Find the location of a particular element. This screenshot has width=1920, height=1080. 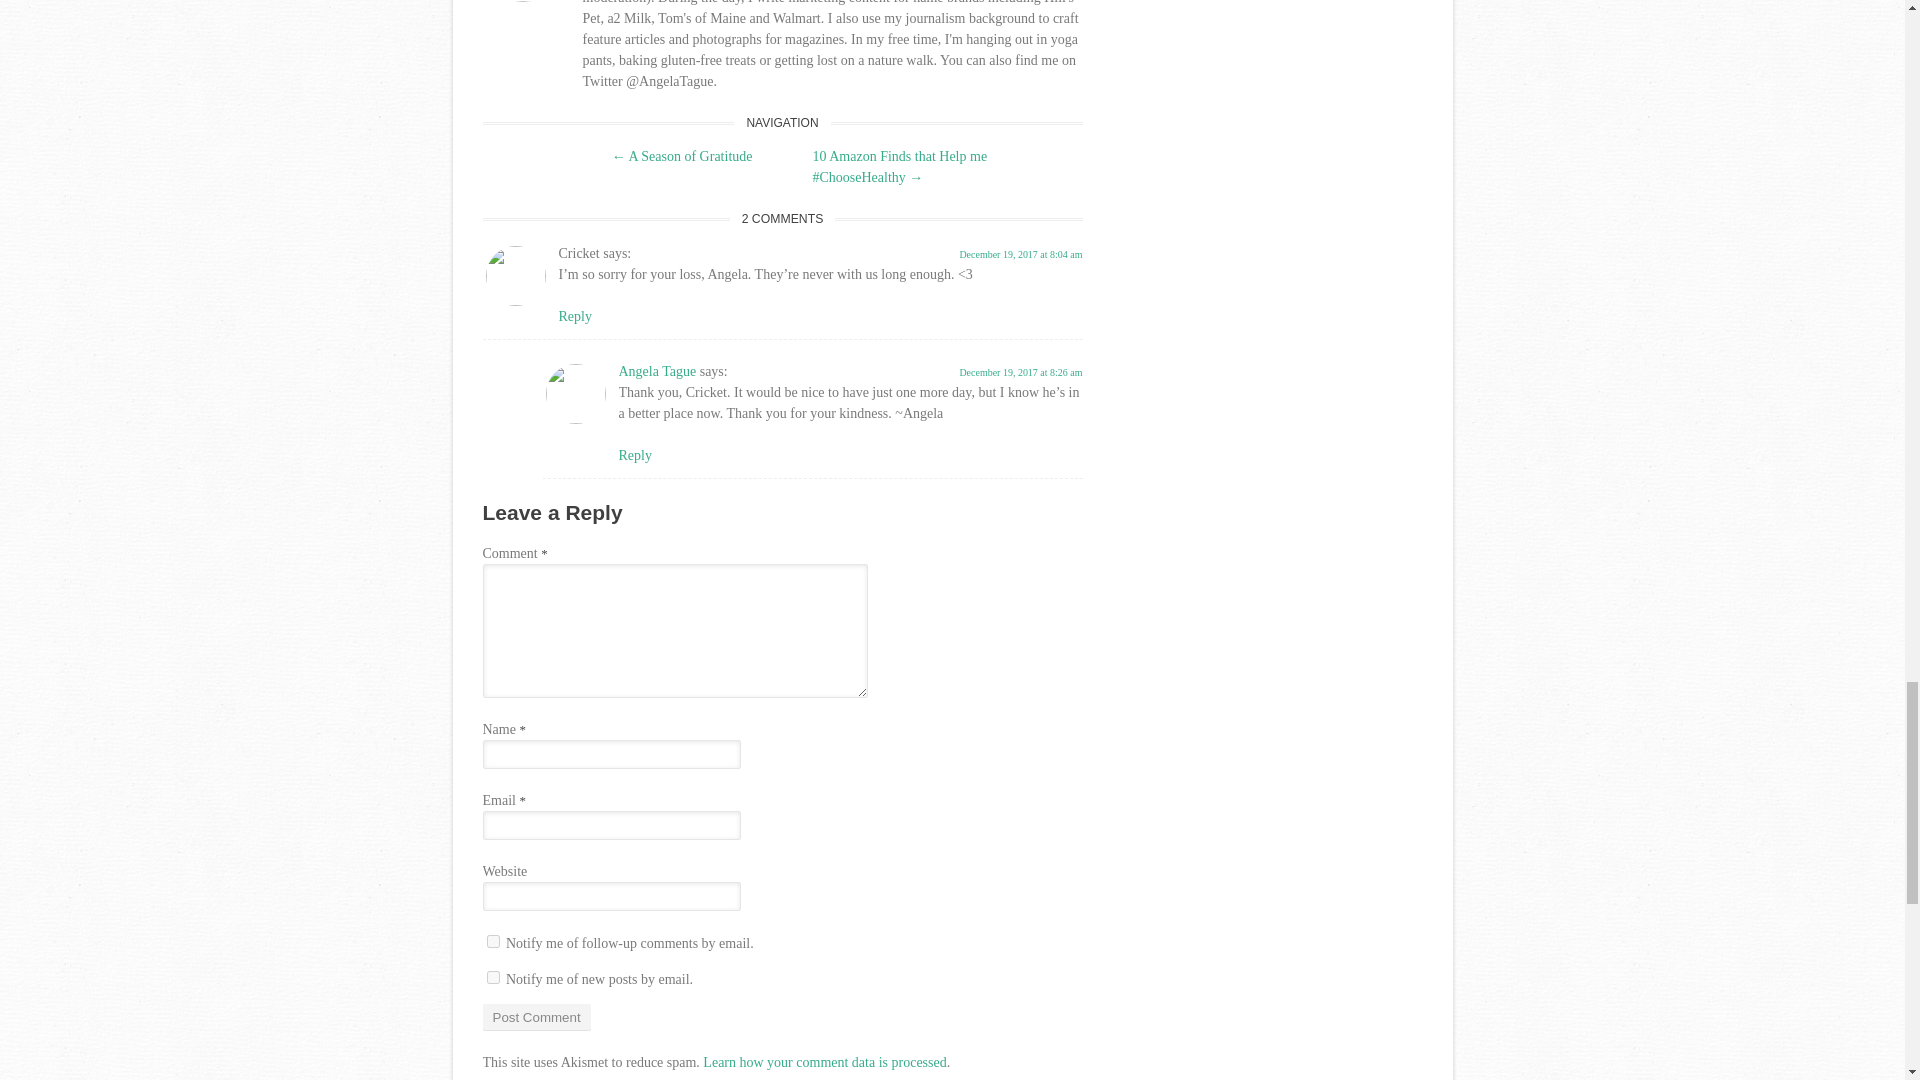

subscribe is located at coordinates (492, 976).